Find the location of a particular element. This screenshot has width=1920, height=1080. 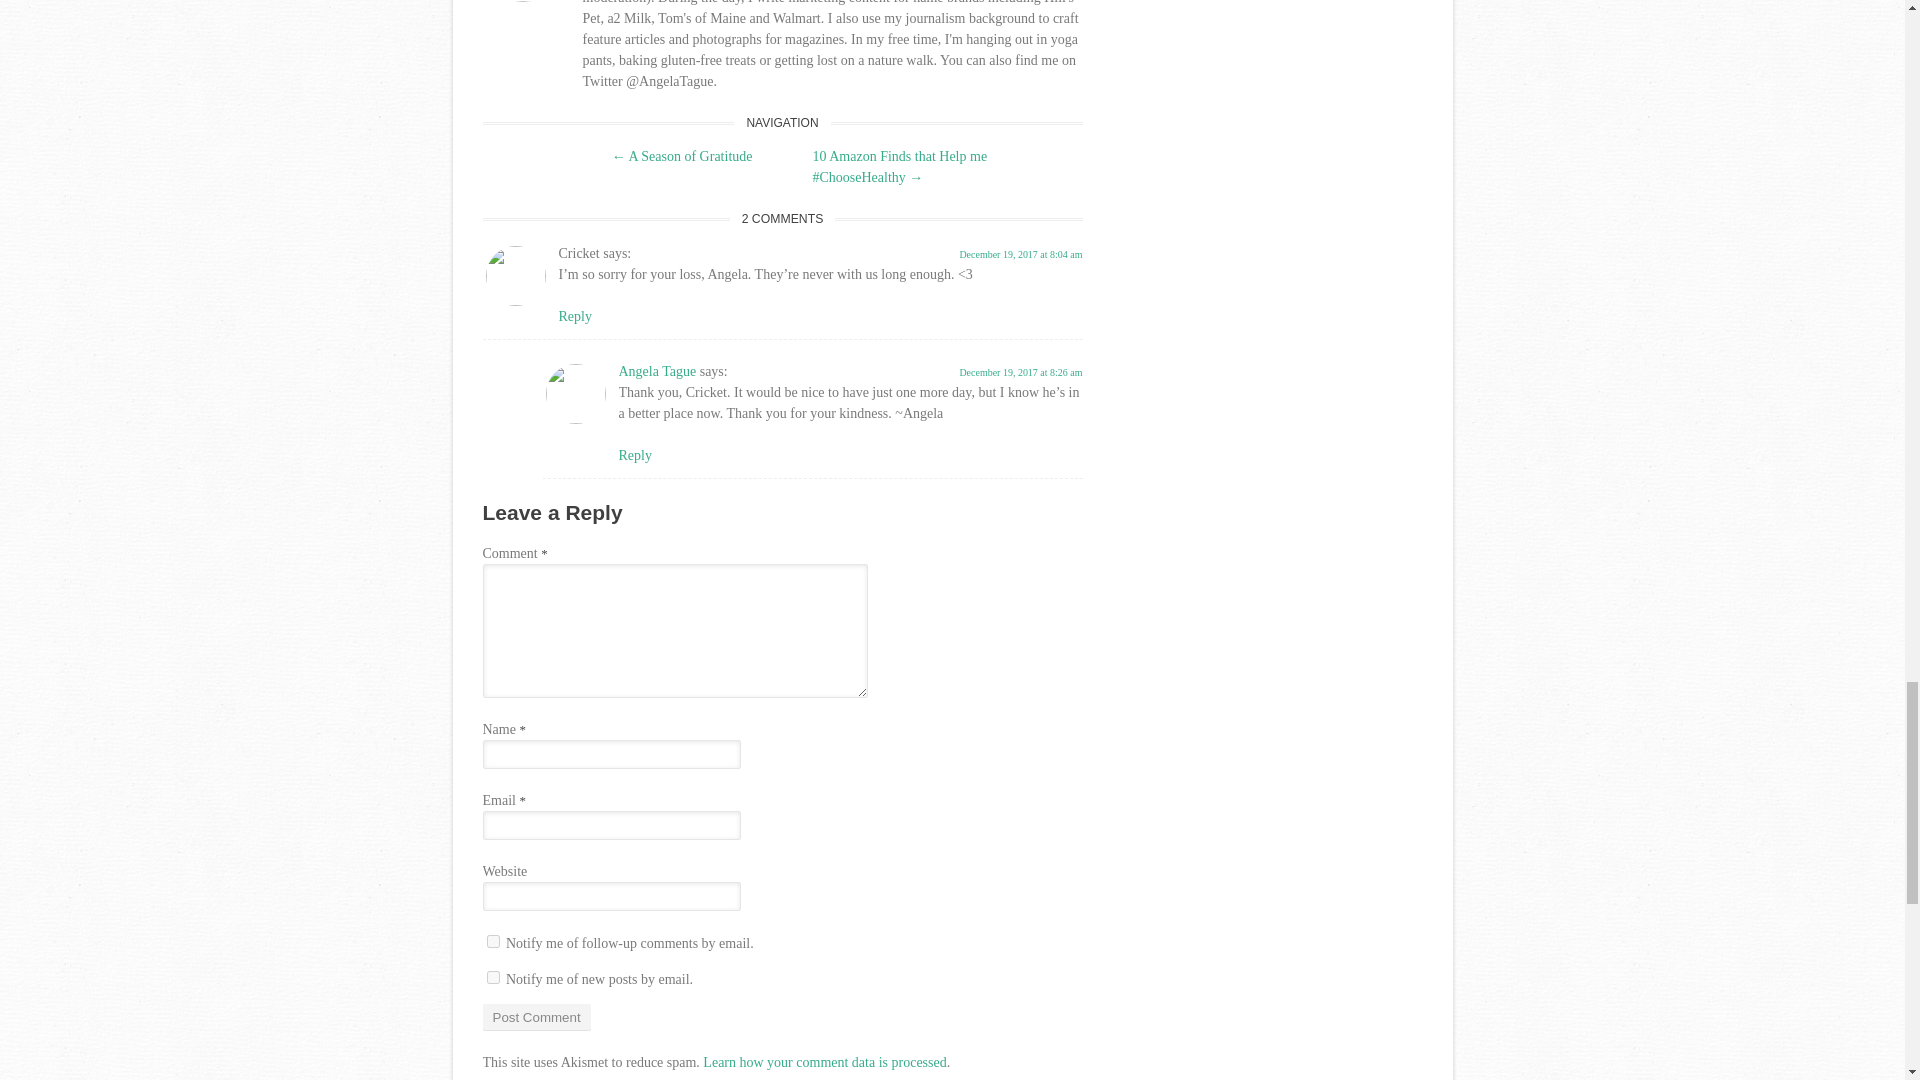

subscribe is located at coordinates (492, 976).